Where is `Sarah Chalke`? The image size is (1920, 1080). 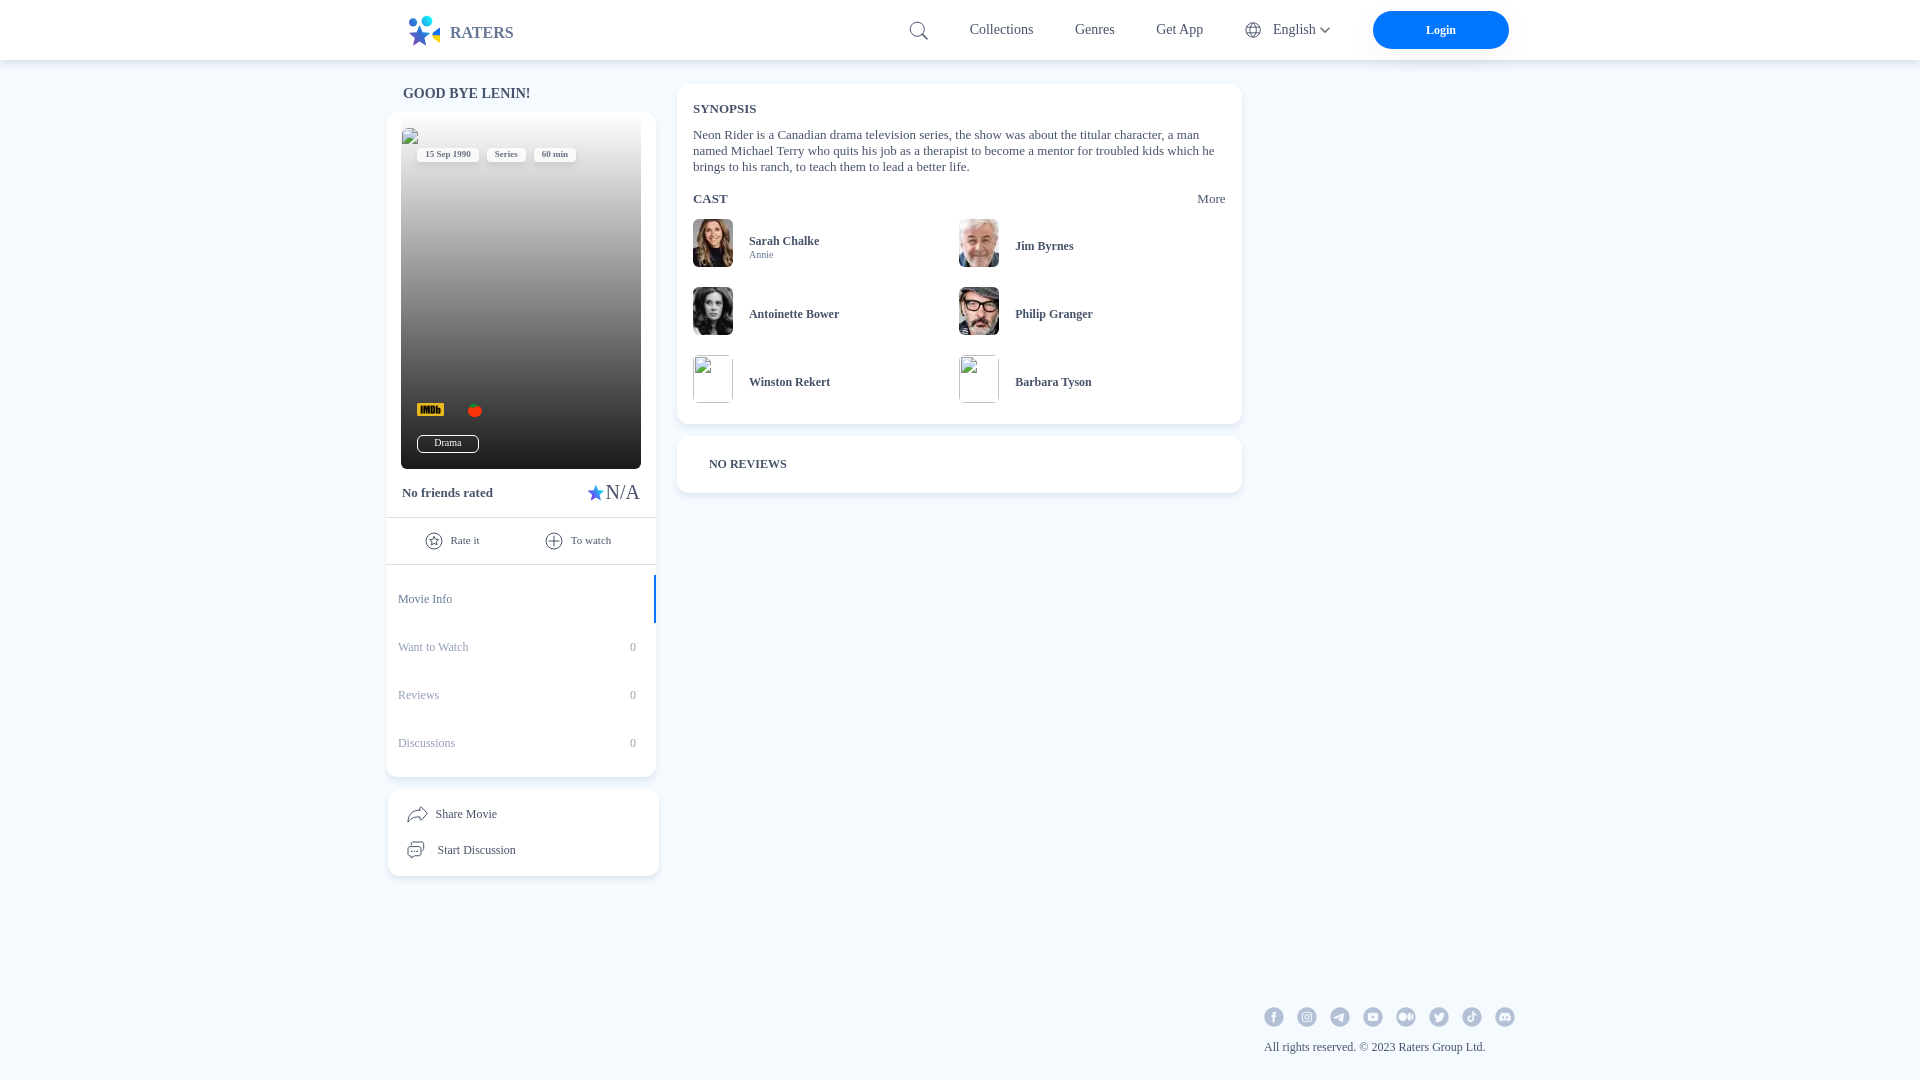
Sarah Chalke is located at coordinates (520, 694).